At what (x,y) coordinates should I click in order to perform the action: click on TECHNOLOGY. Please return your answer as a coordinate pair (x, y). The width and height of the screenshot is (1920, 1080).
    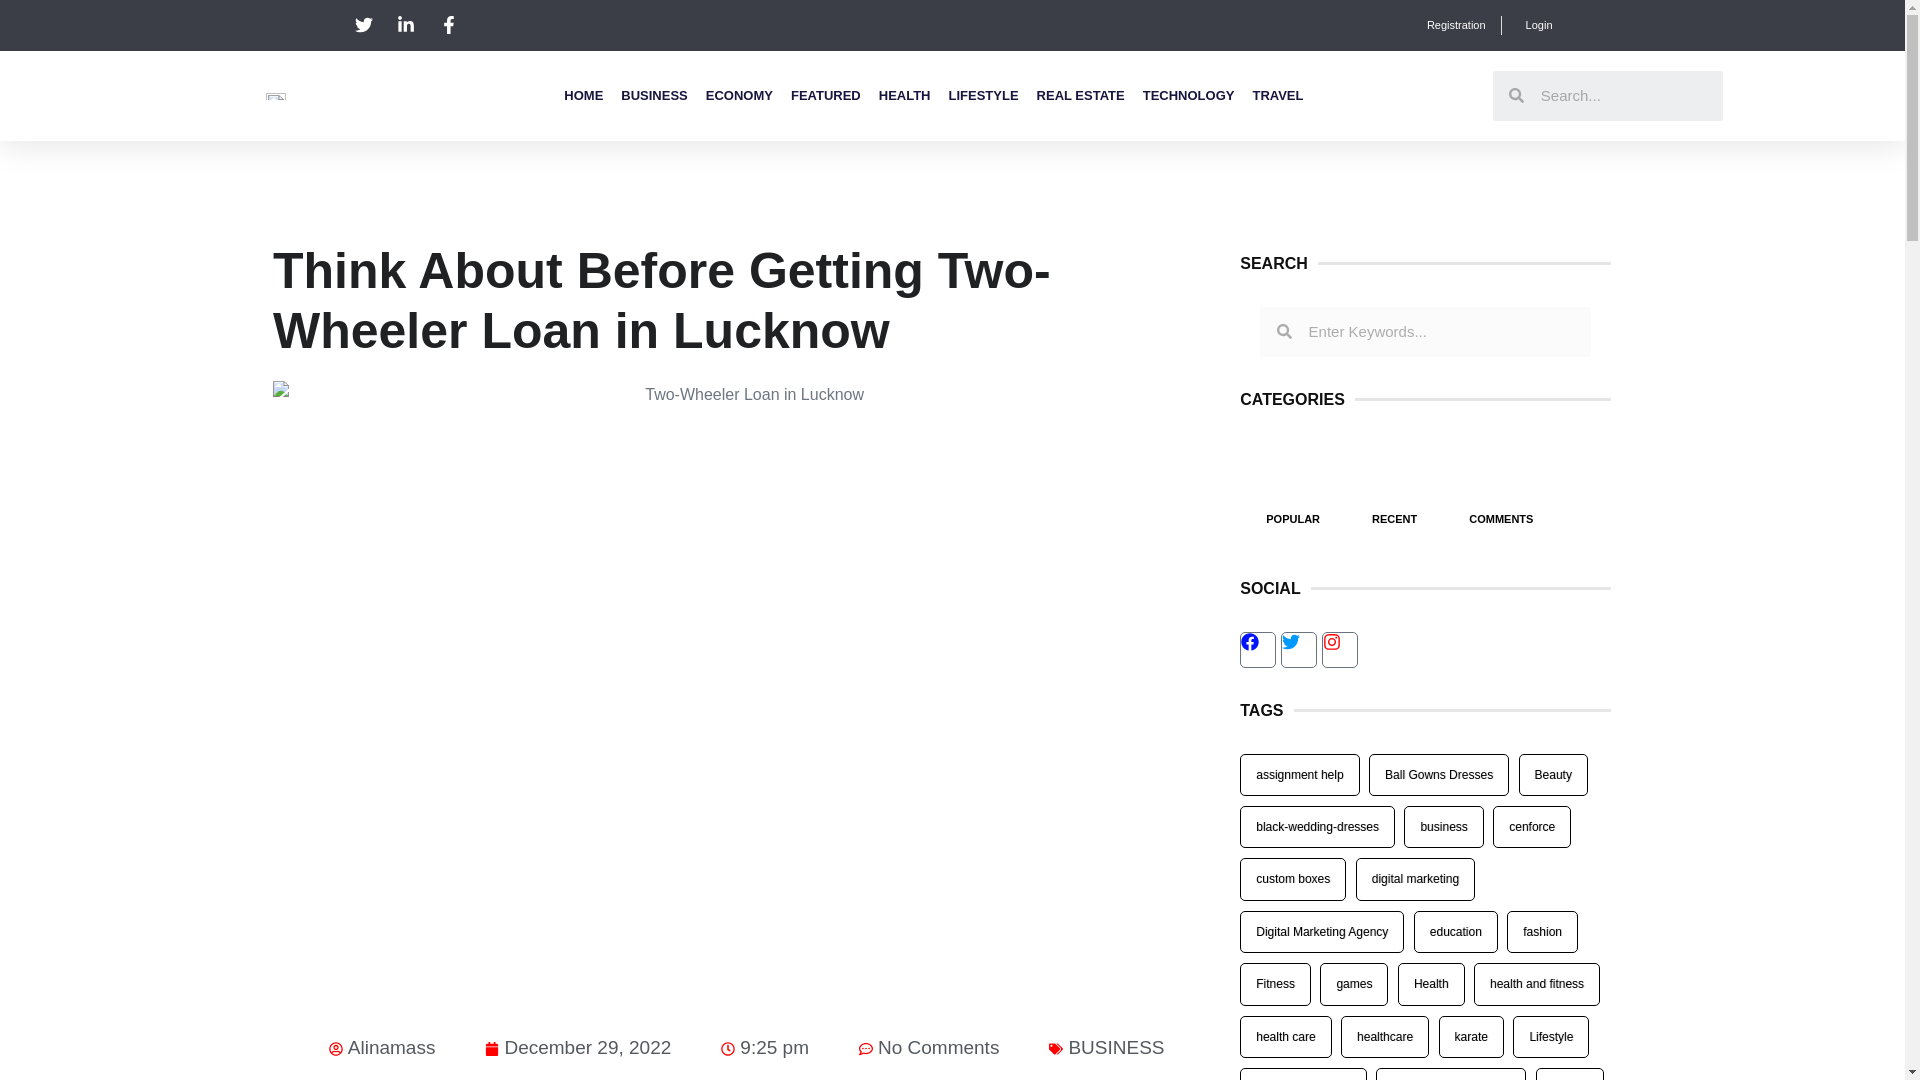
    Looking at the image, I should click on (1188, 96).